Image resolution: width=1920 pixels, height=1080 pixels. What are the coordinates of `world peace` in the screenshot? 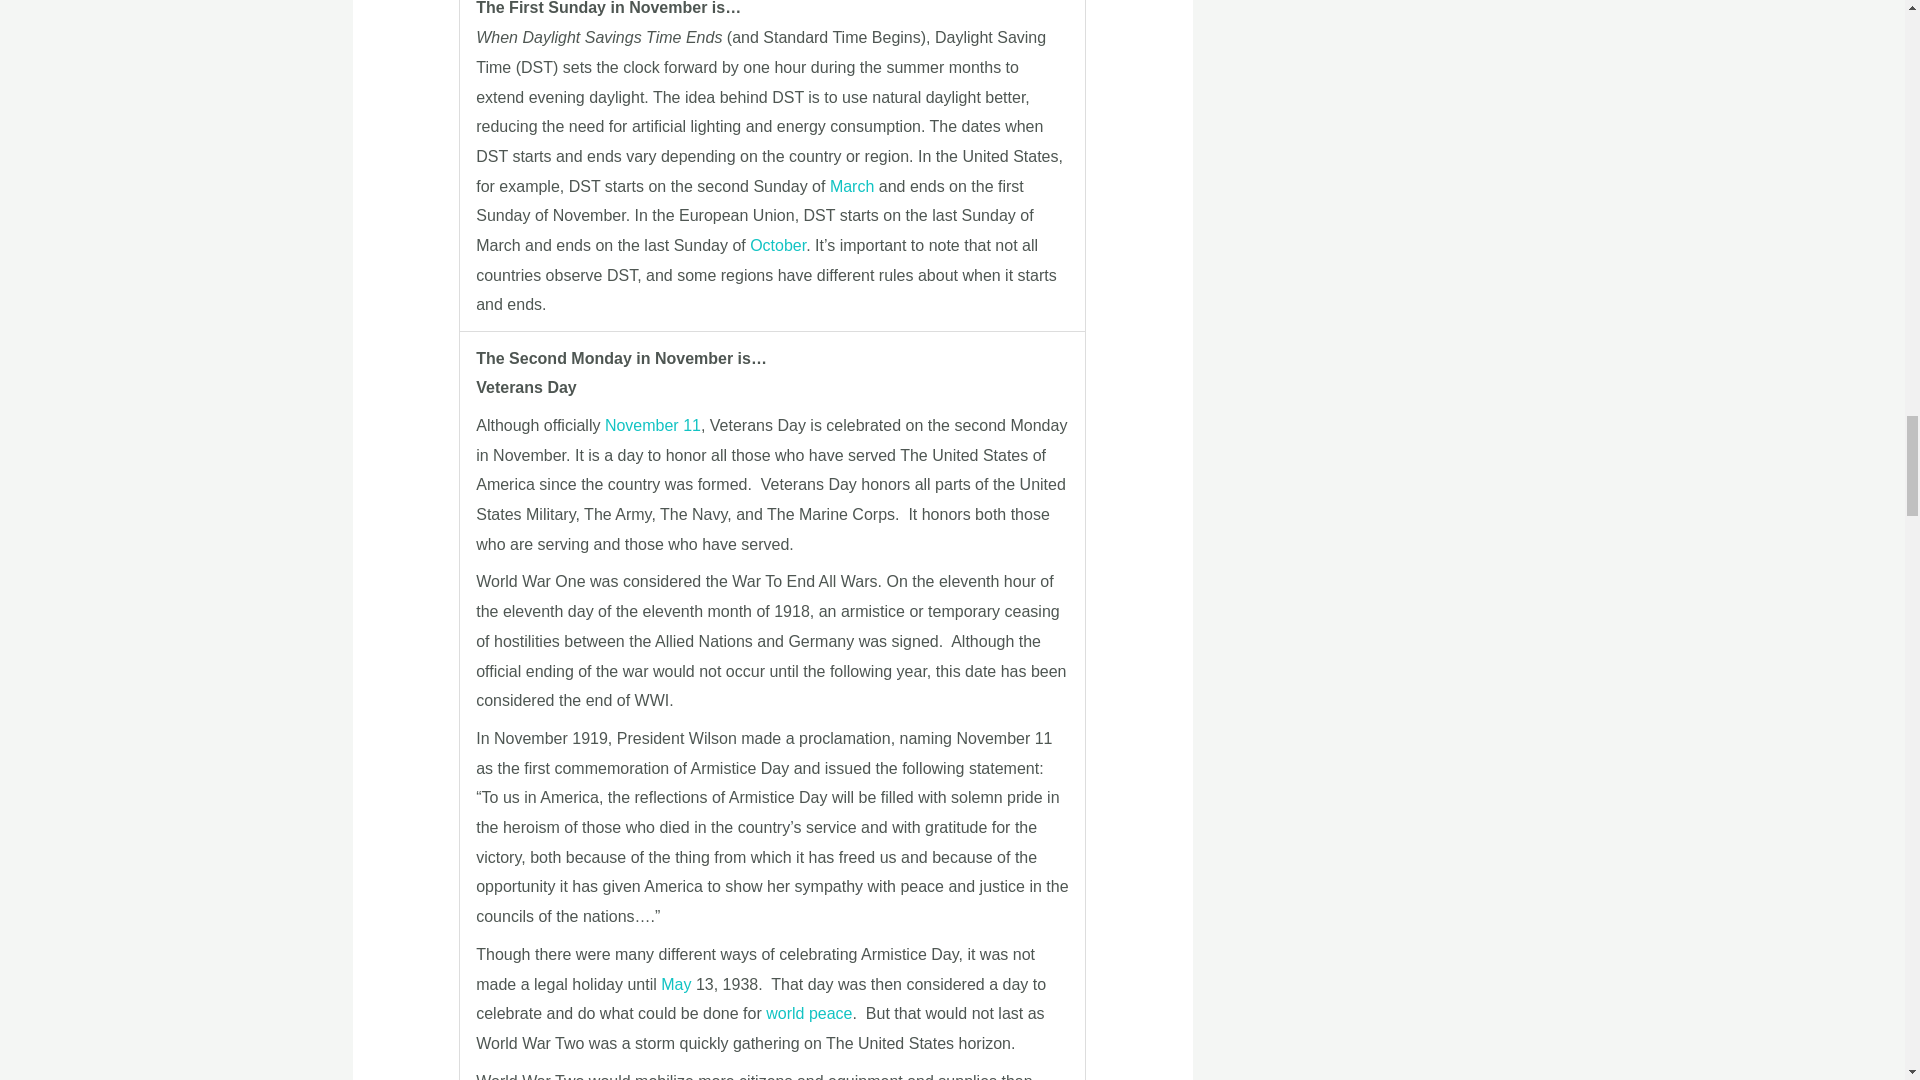 It's located at (809, 1013).